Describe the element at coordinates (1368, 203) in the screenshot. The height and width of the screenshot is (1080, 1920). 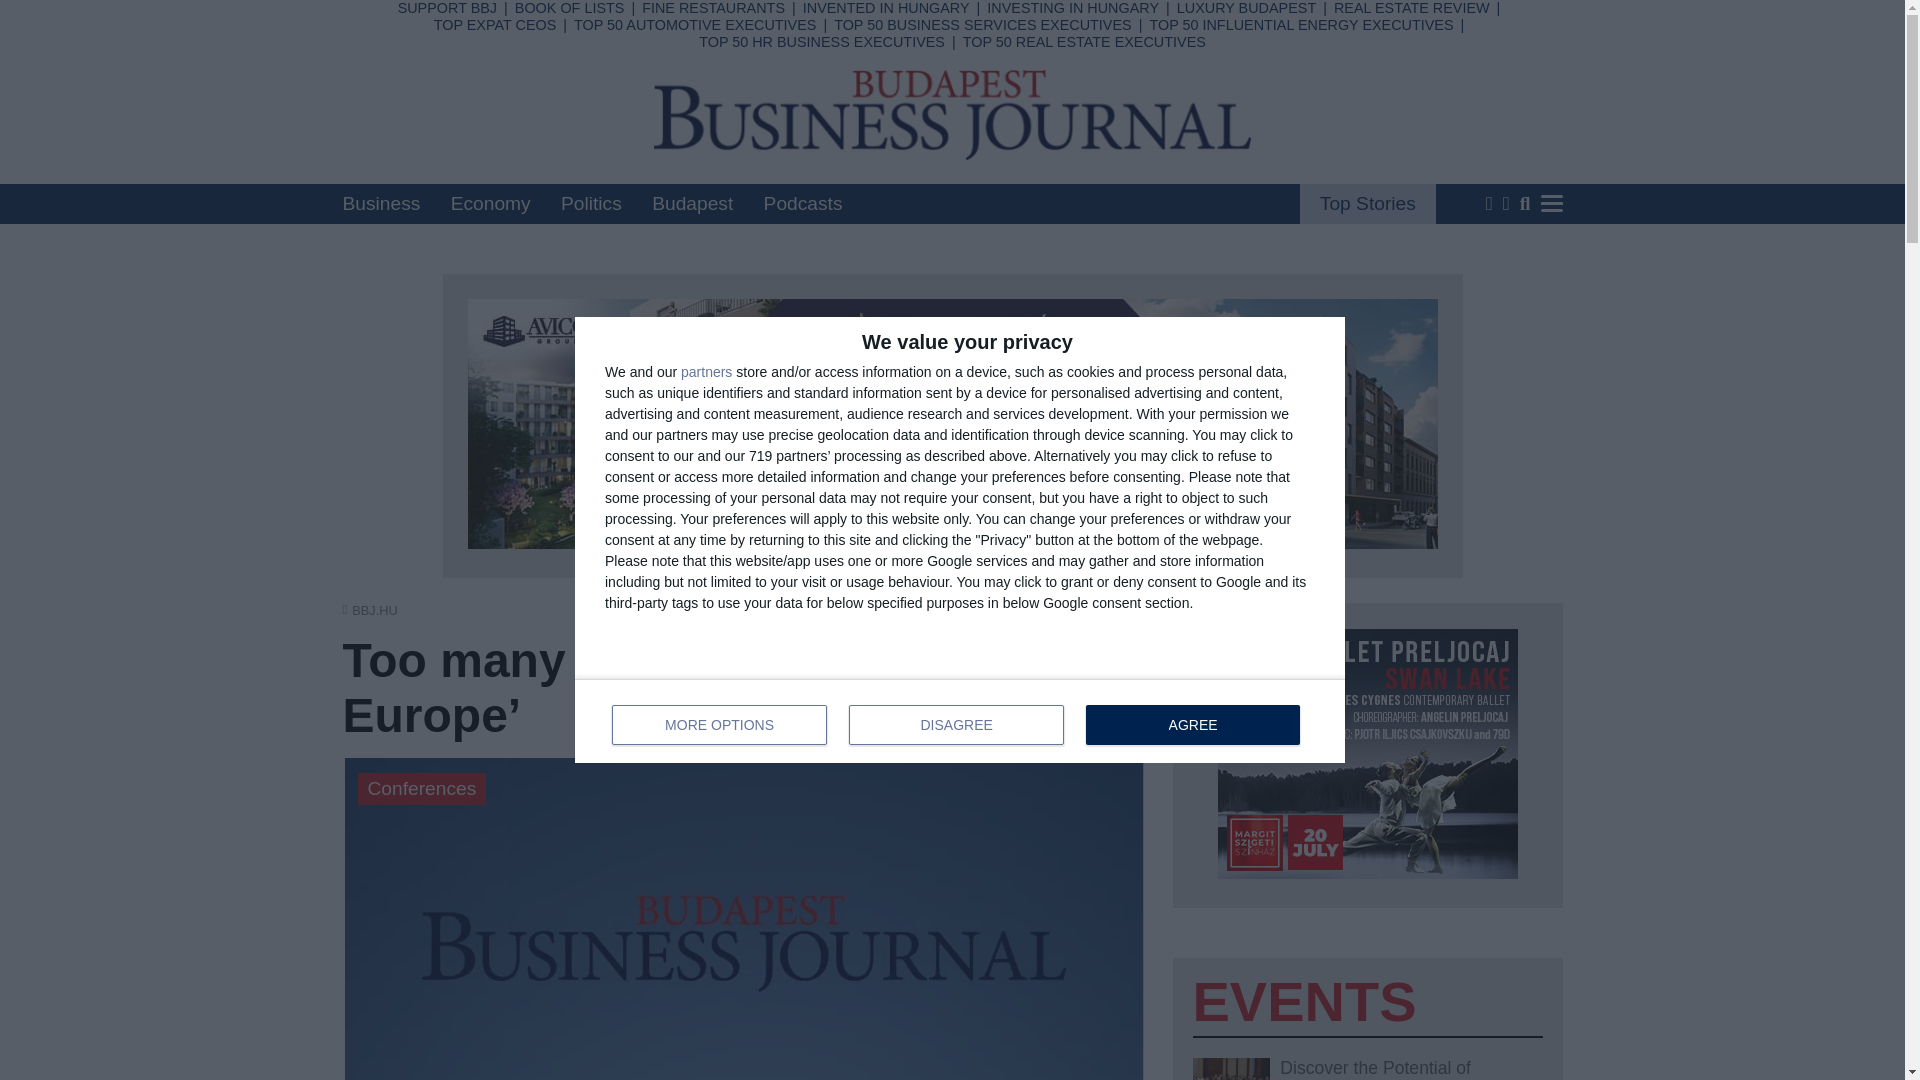
I see `BOOK OF LISTS` at that location.